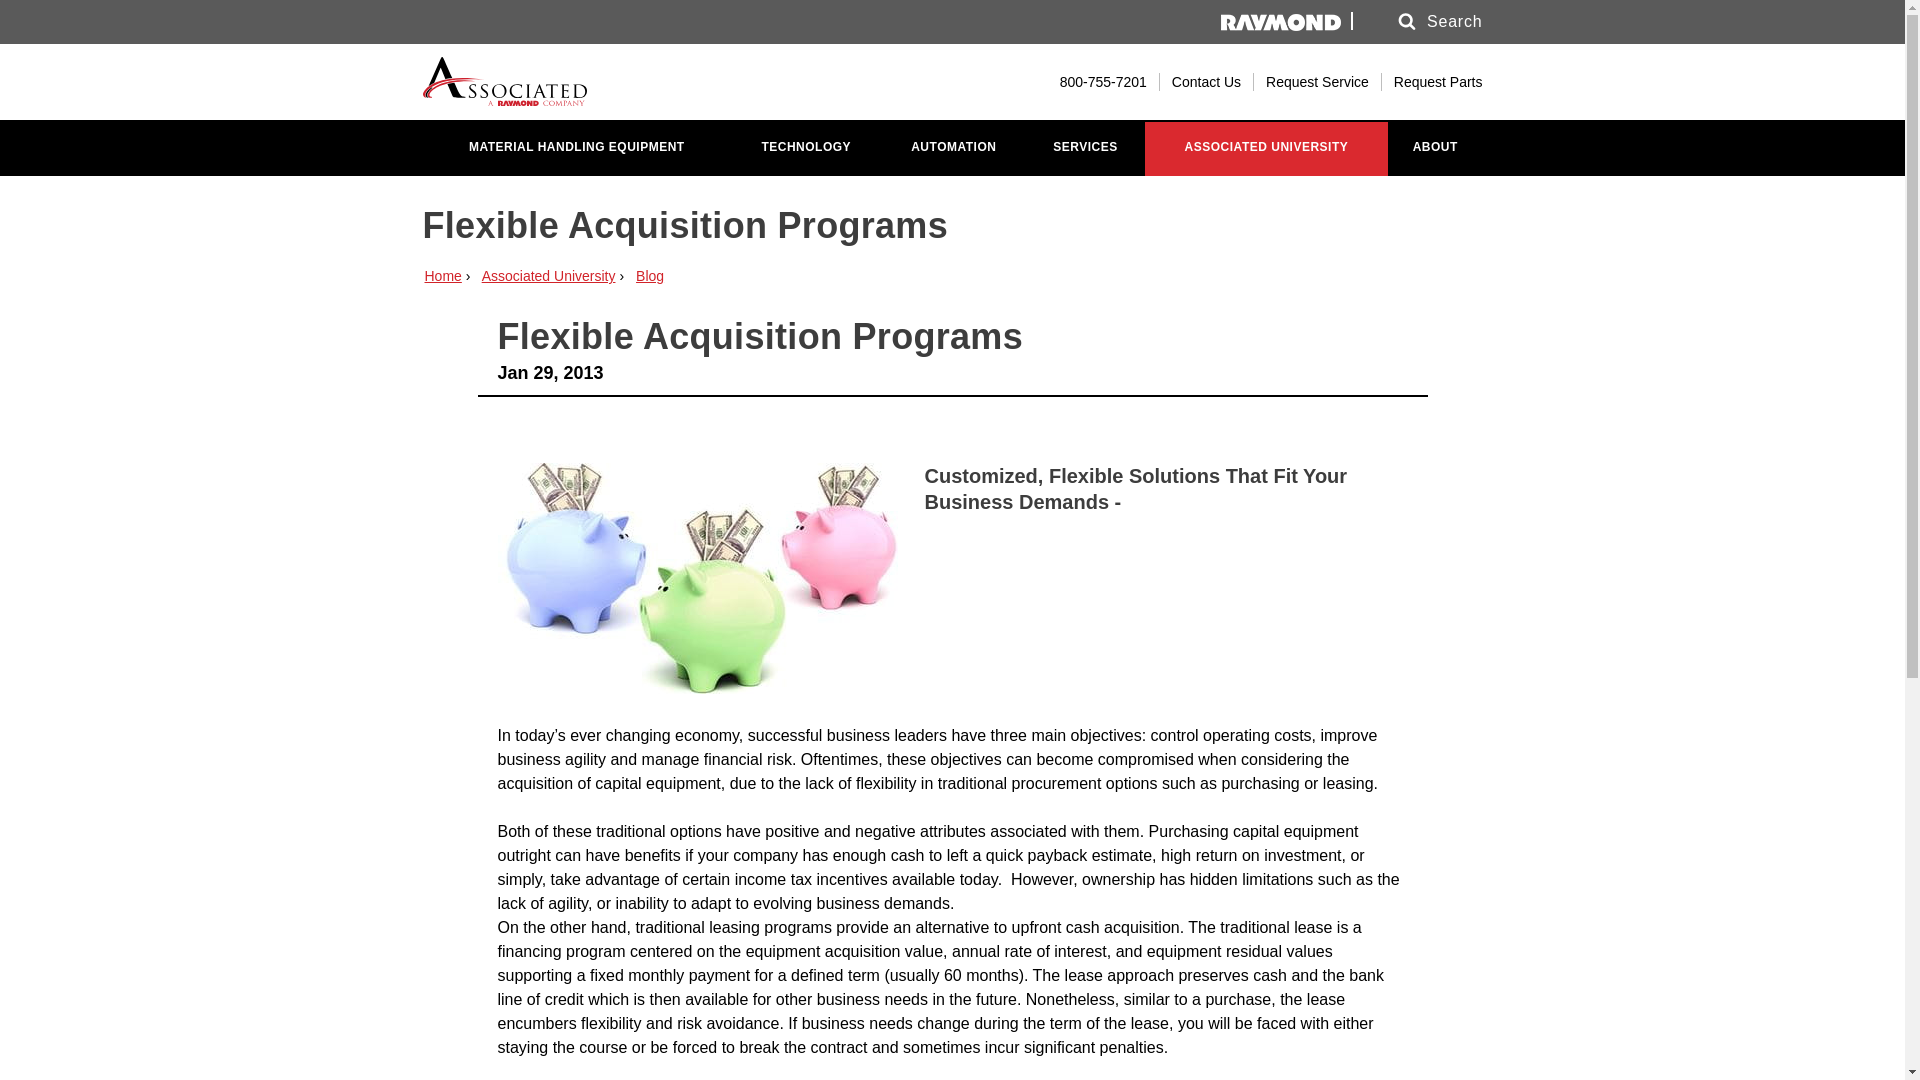 This screenshot has width=1920, height=1080. I want to click on ASSOCIATED UNIVERSITY, so click(1266, 148).